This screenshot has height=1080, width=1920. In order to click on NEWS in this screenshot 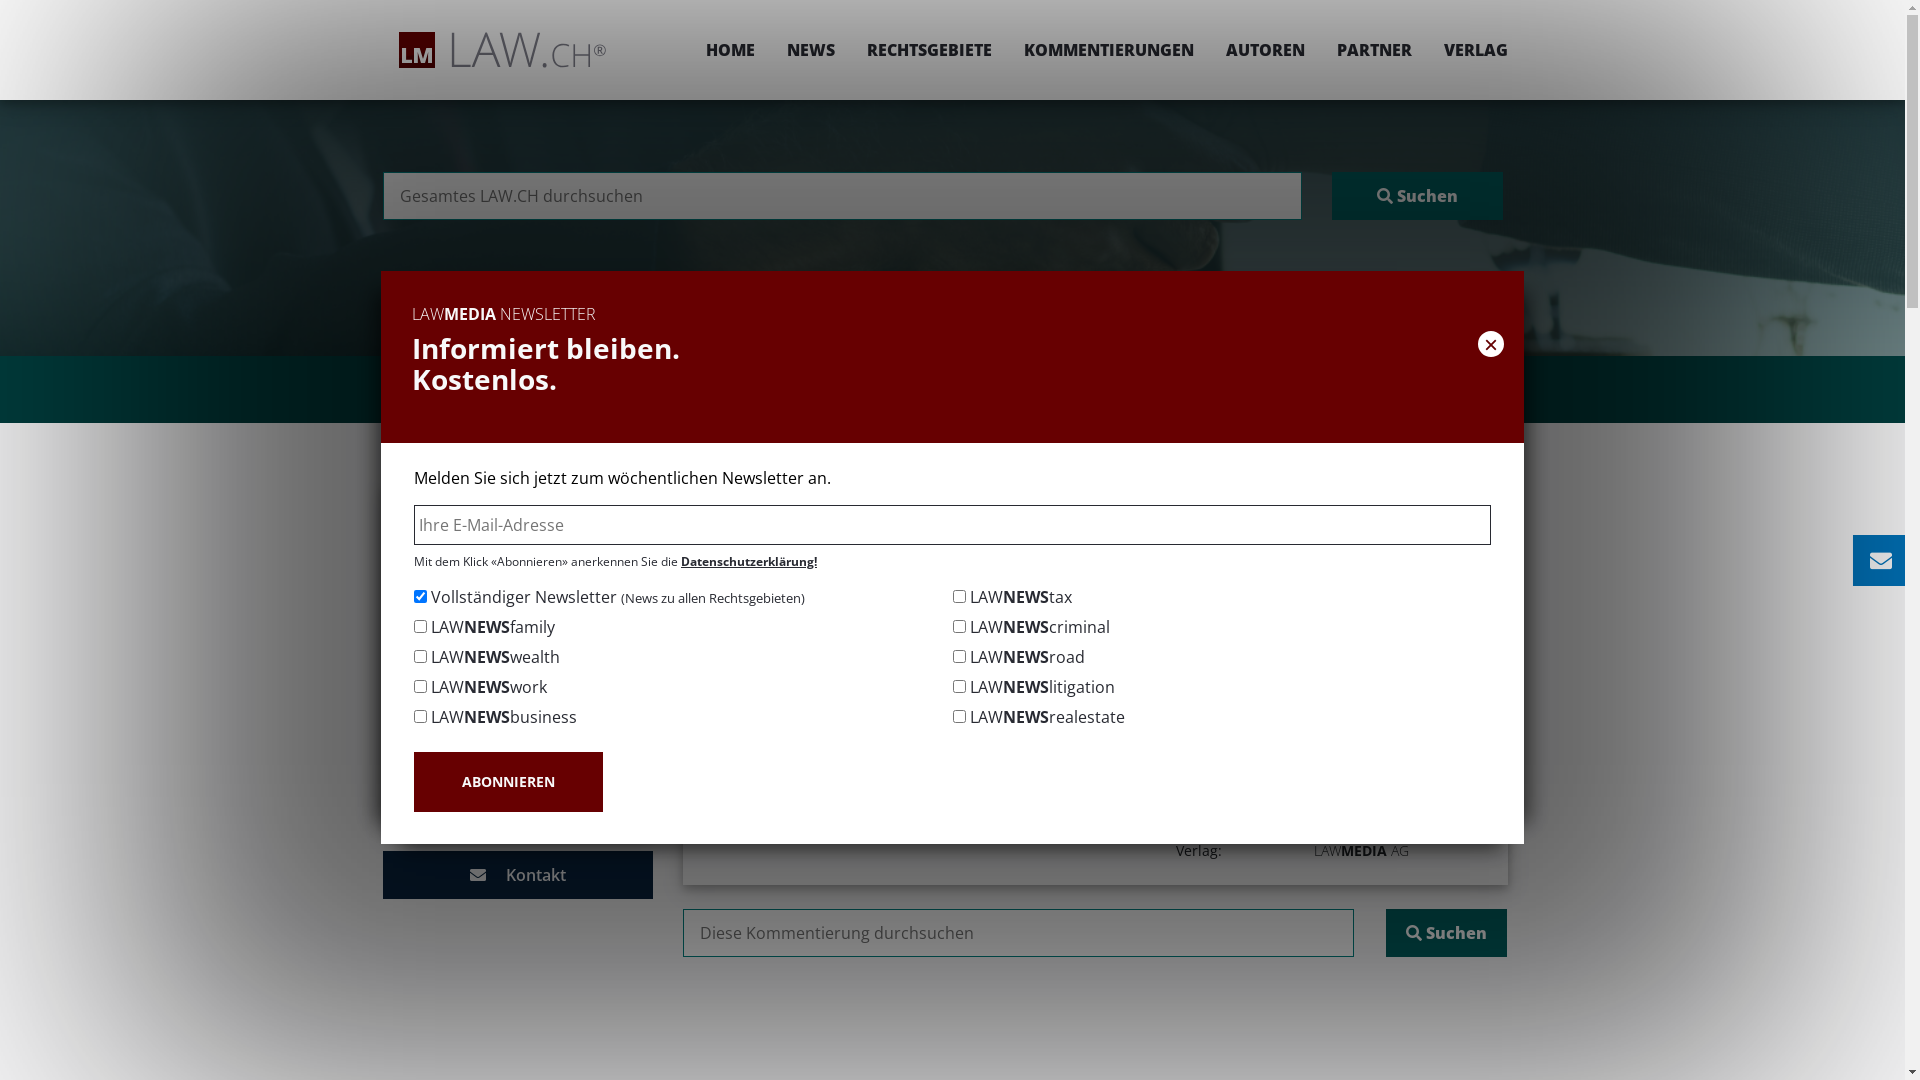, I will do `click(810, 50)`.